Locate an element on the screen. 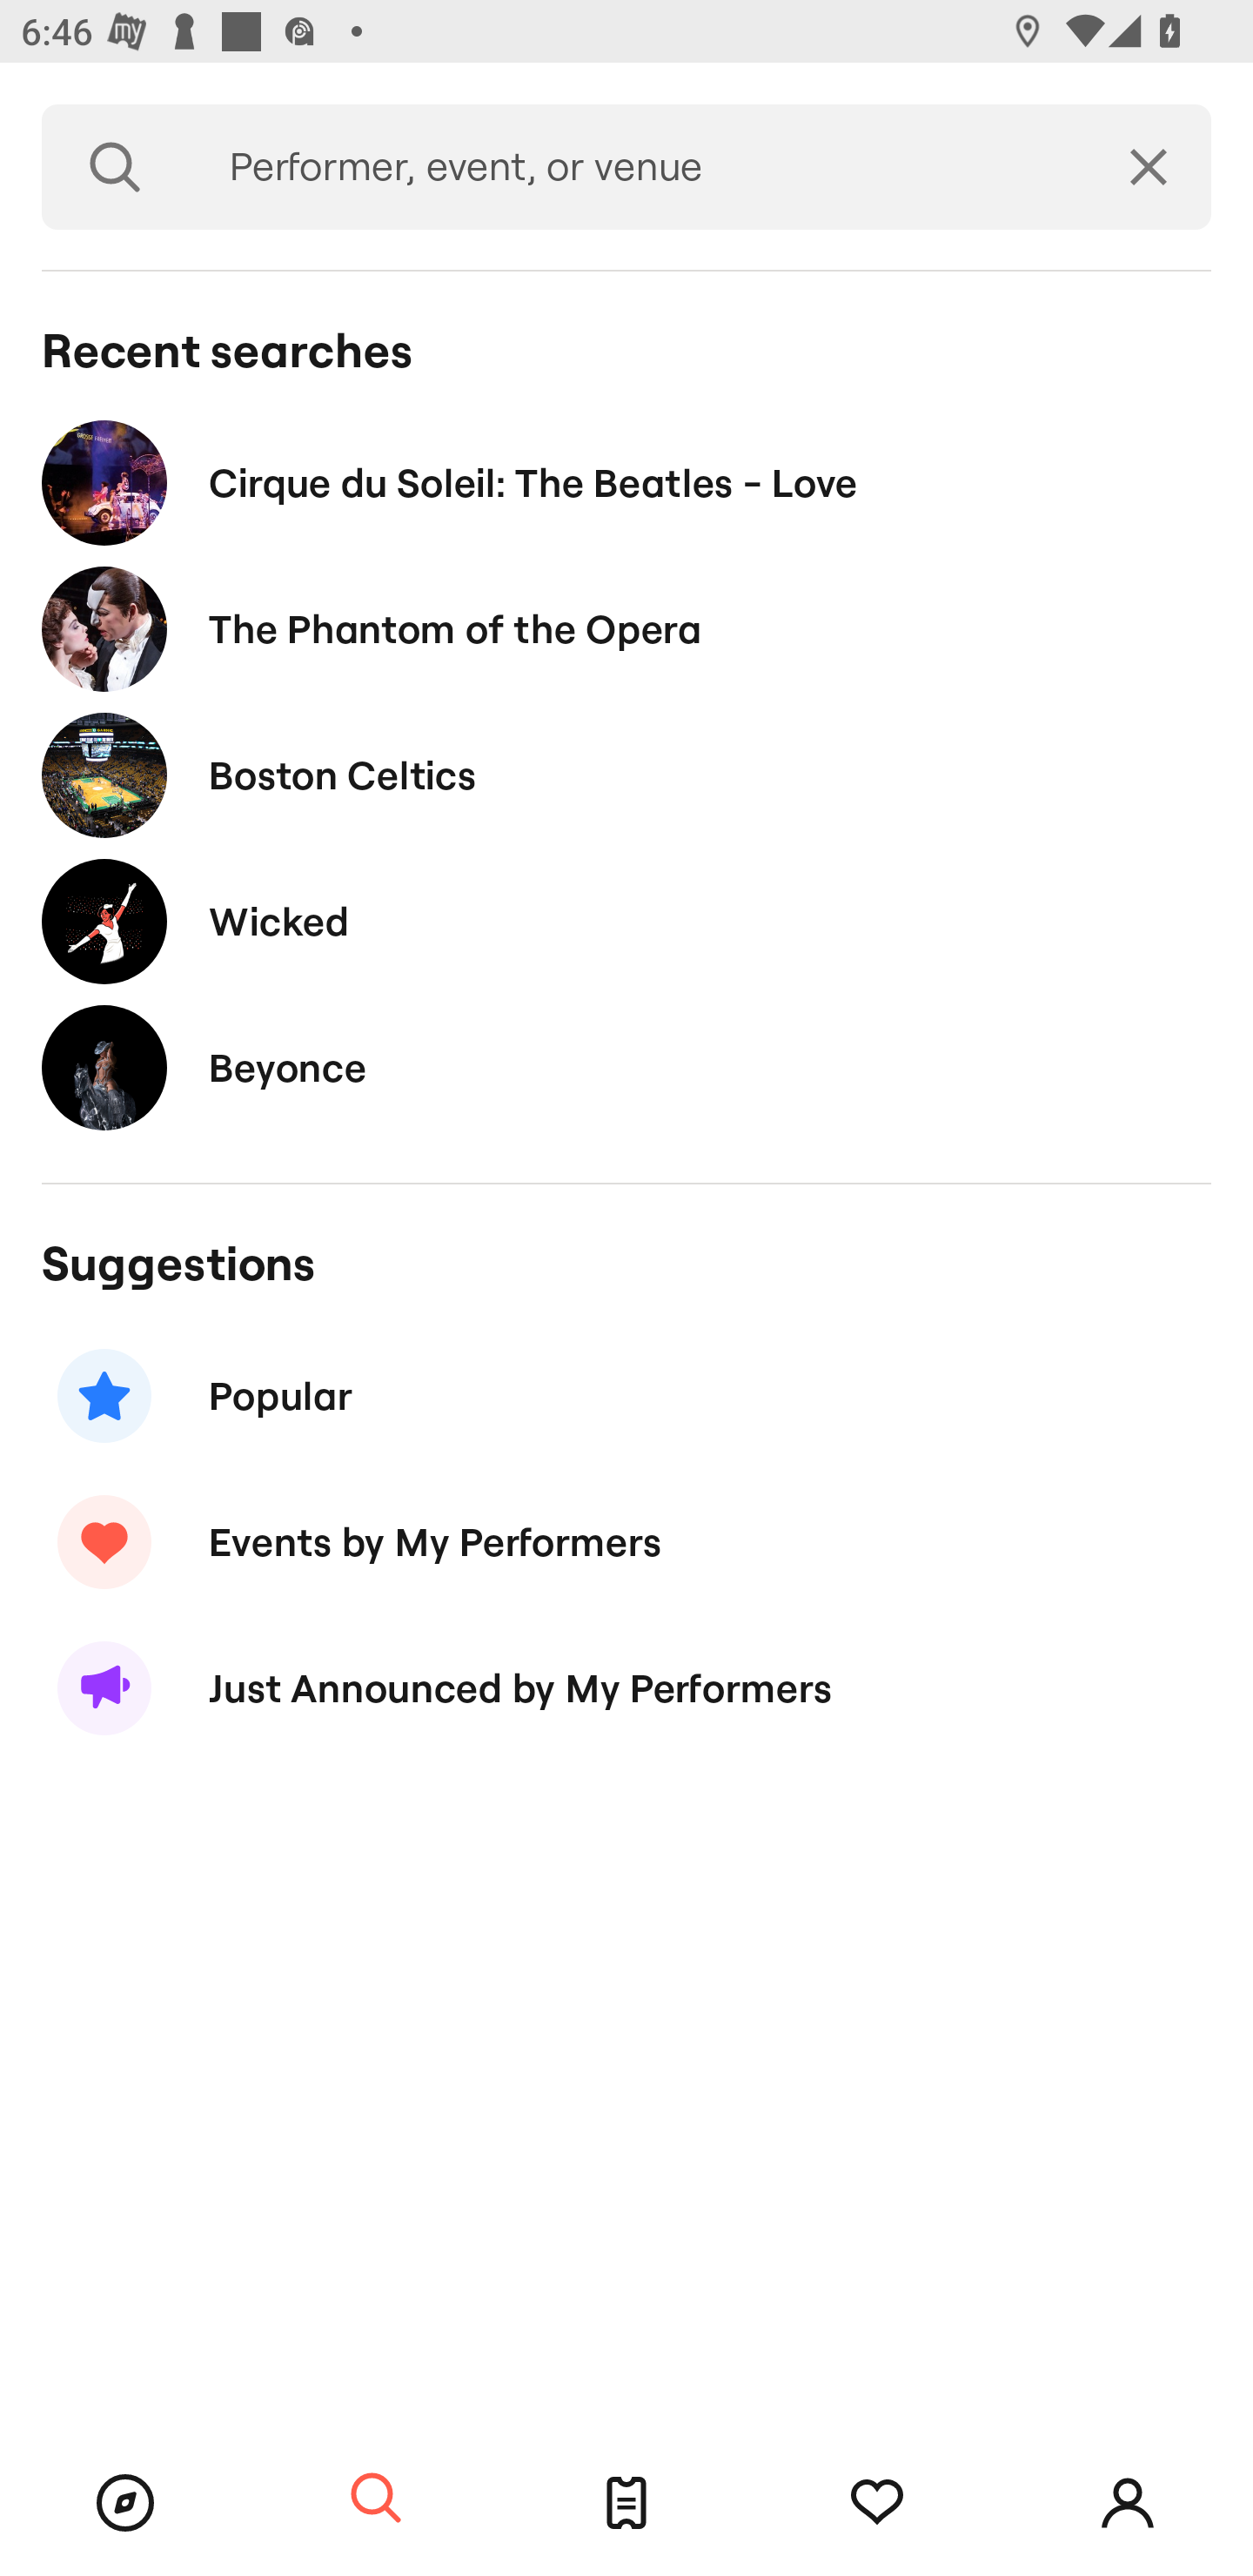 This screenshot has height=2576, width=1253. Search is located at coordinates (115, 167).